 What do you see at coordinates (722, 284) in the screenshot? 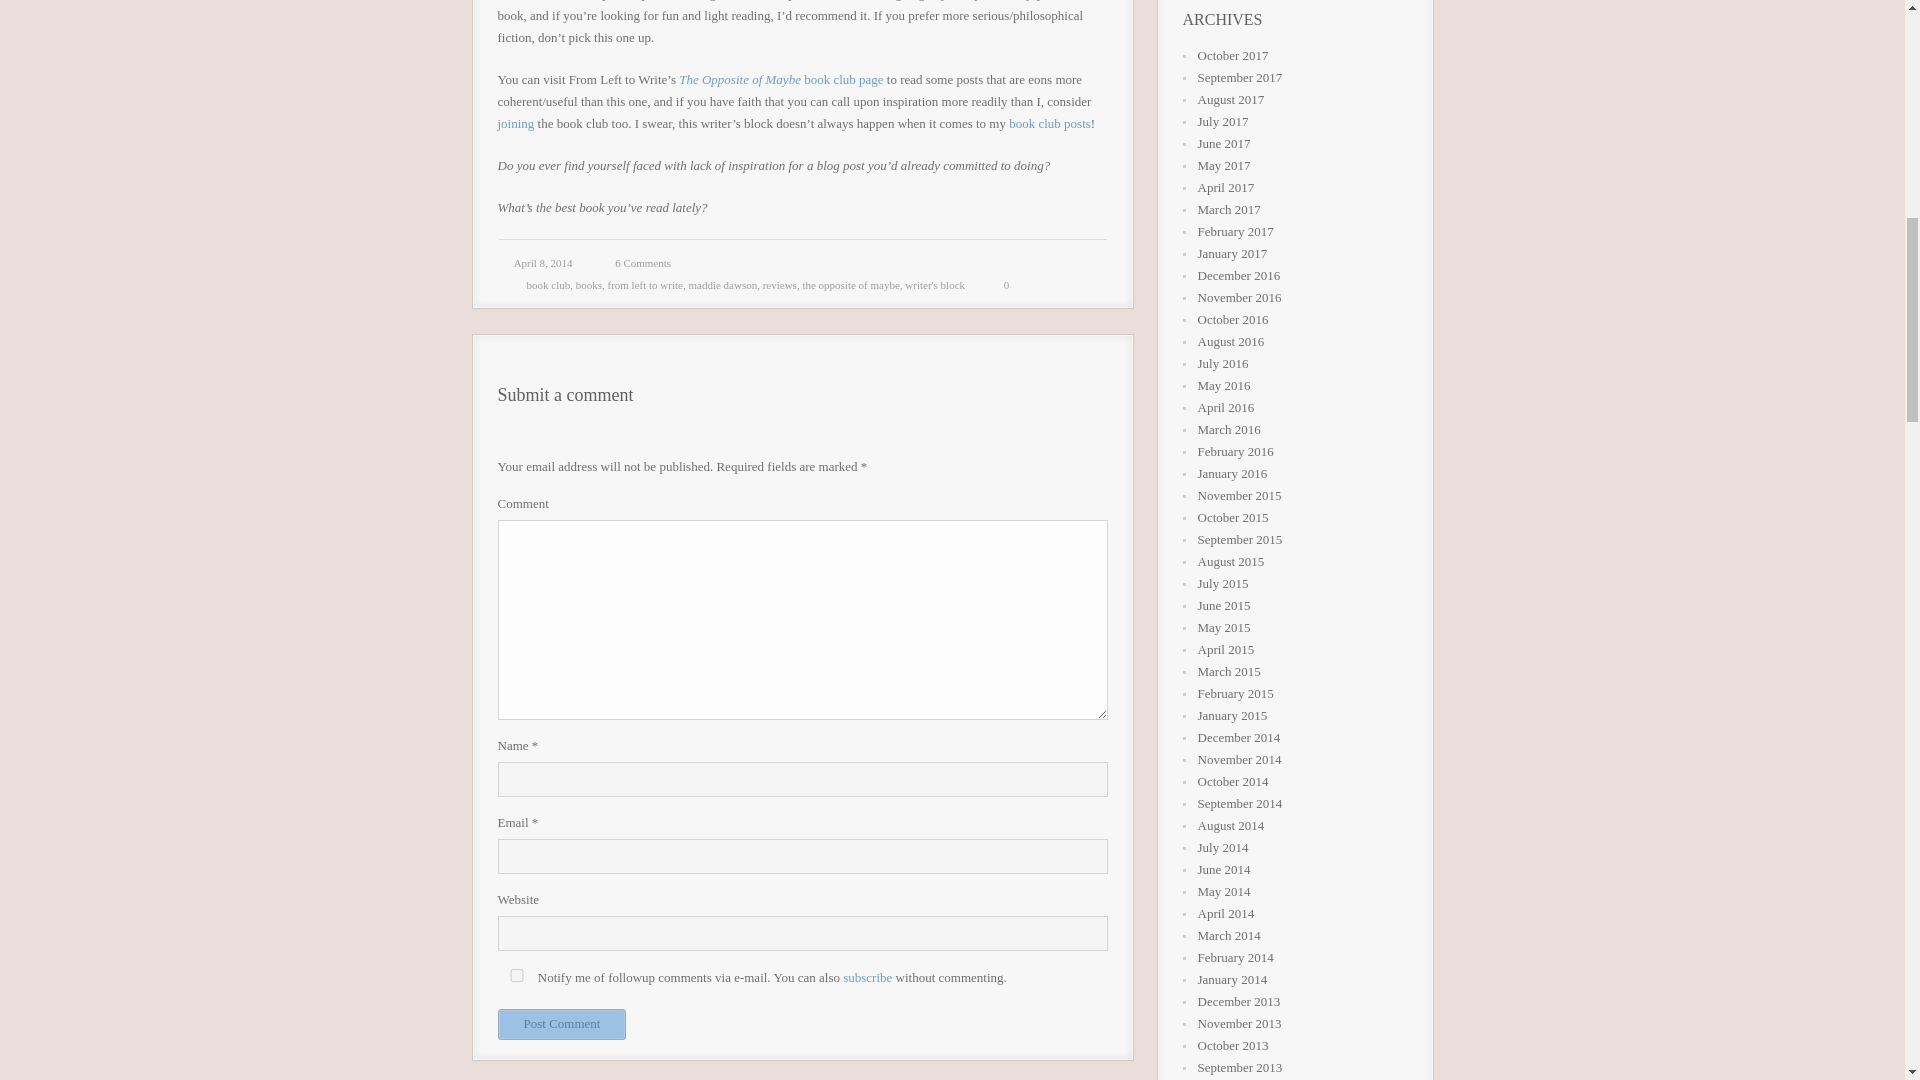
I see `maddie dawson` at bounding box center [722, 284].